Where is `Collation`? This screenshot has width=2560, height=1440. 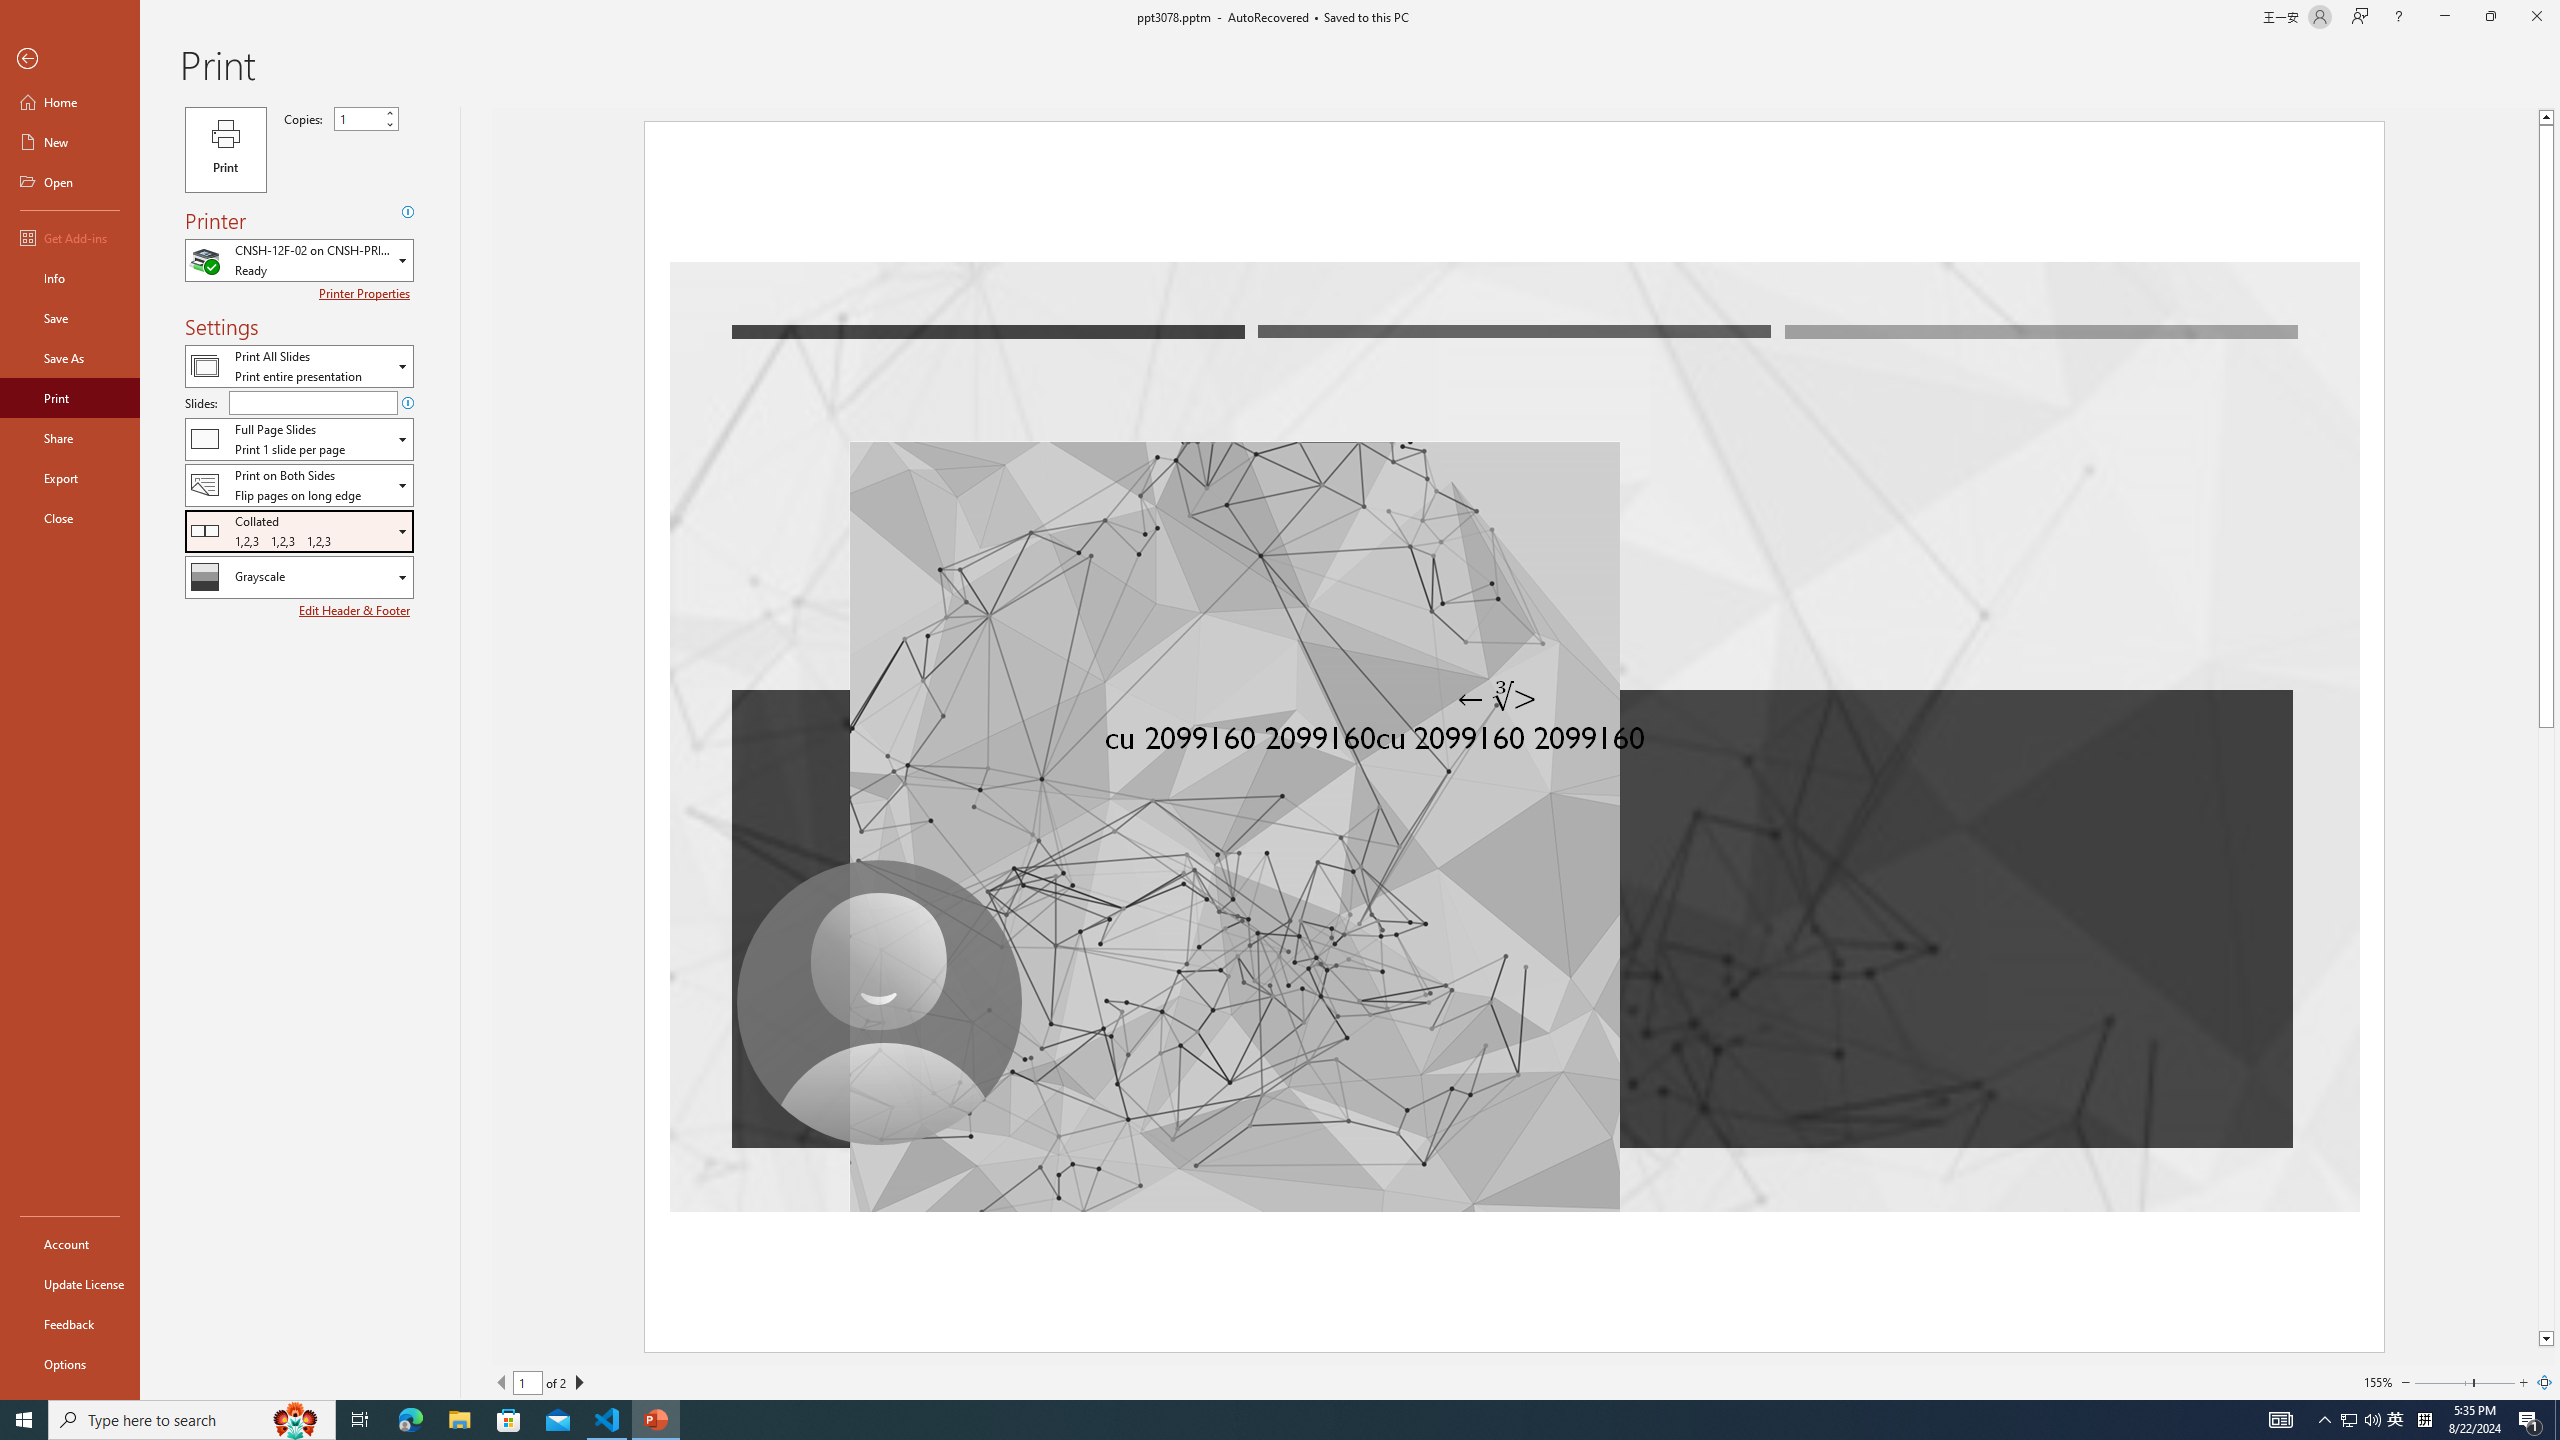 Collation is located at coordinates (299, 530).